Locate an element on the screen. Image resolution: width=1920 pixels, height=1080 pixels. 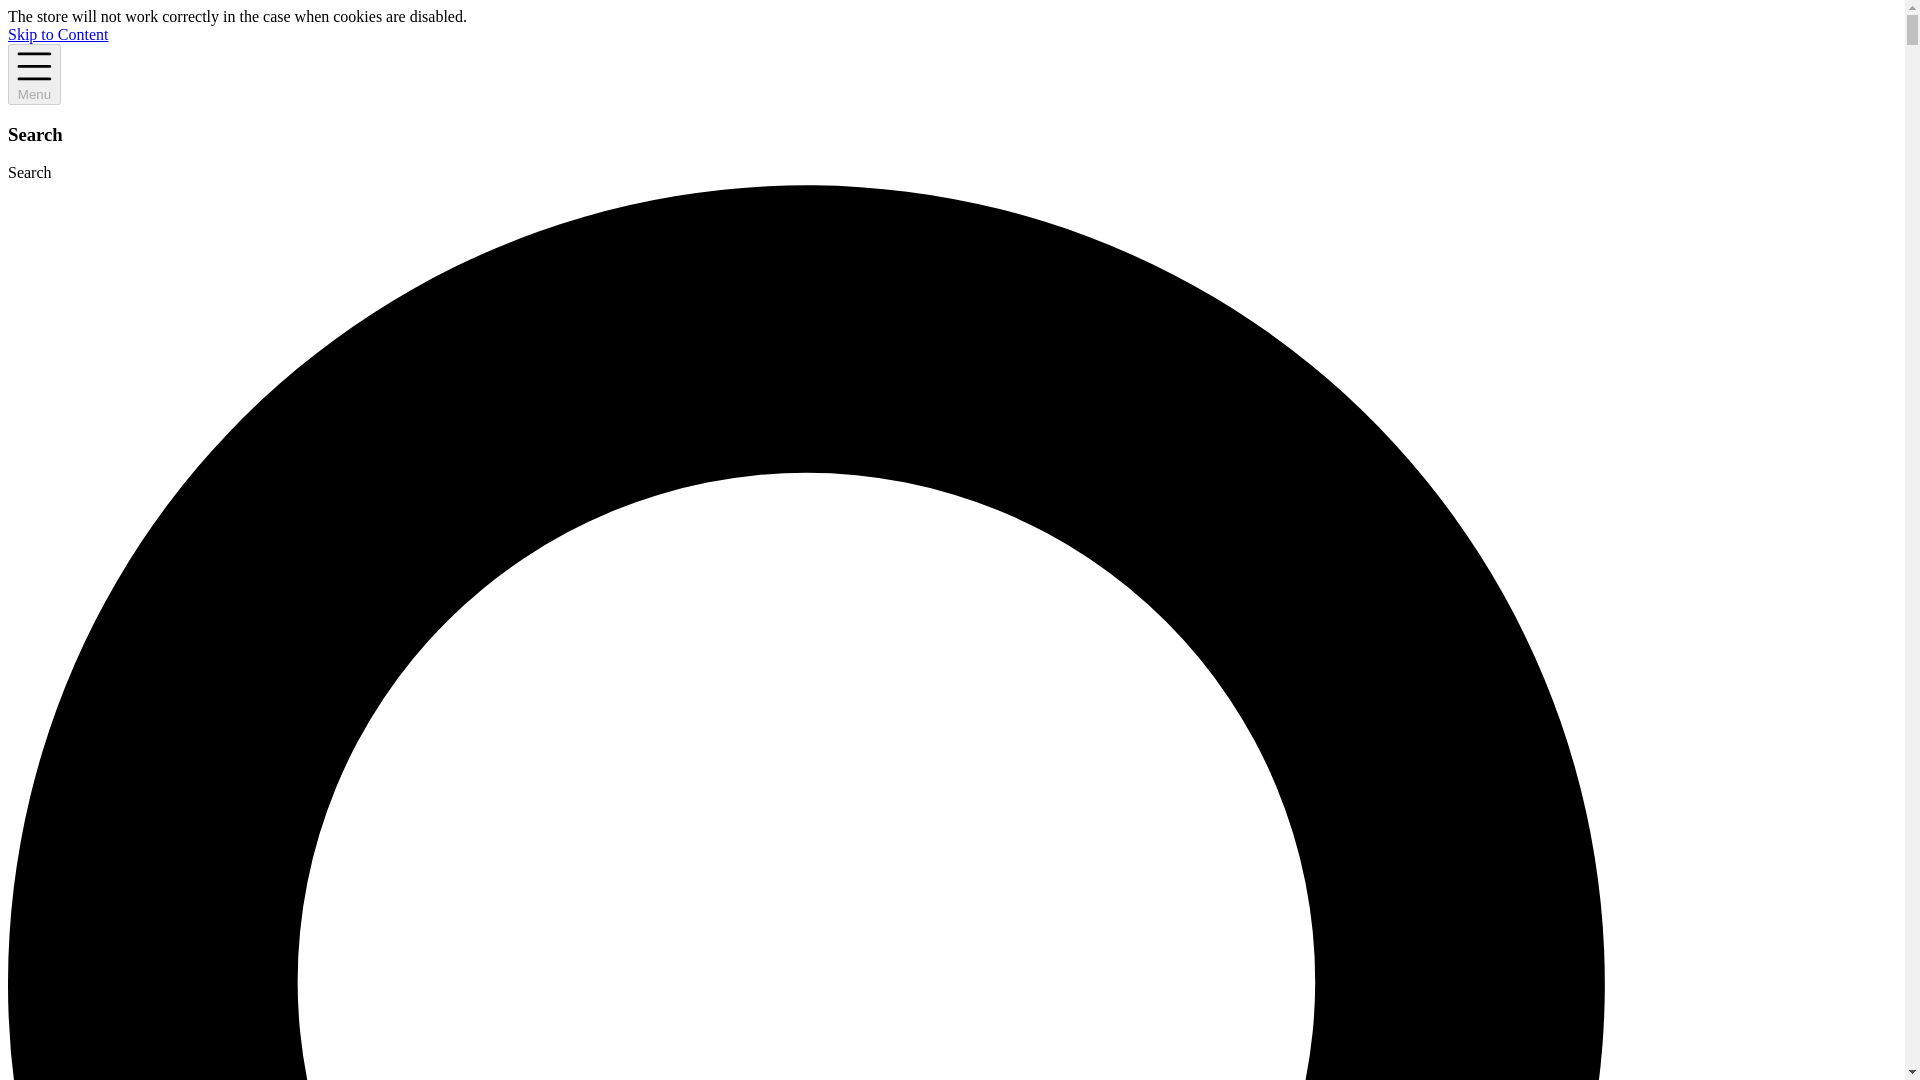
Skip to Content is located at coordinates (57, 34).